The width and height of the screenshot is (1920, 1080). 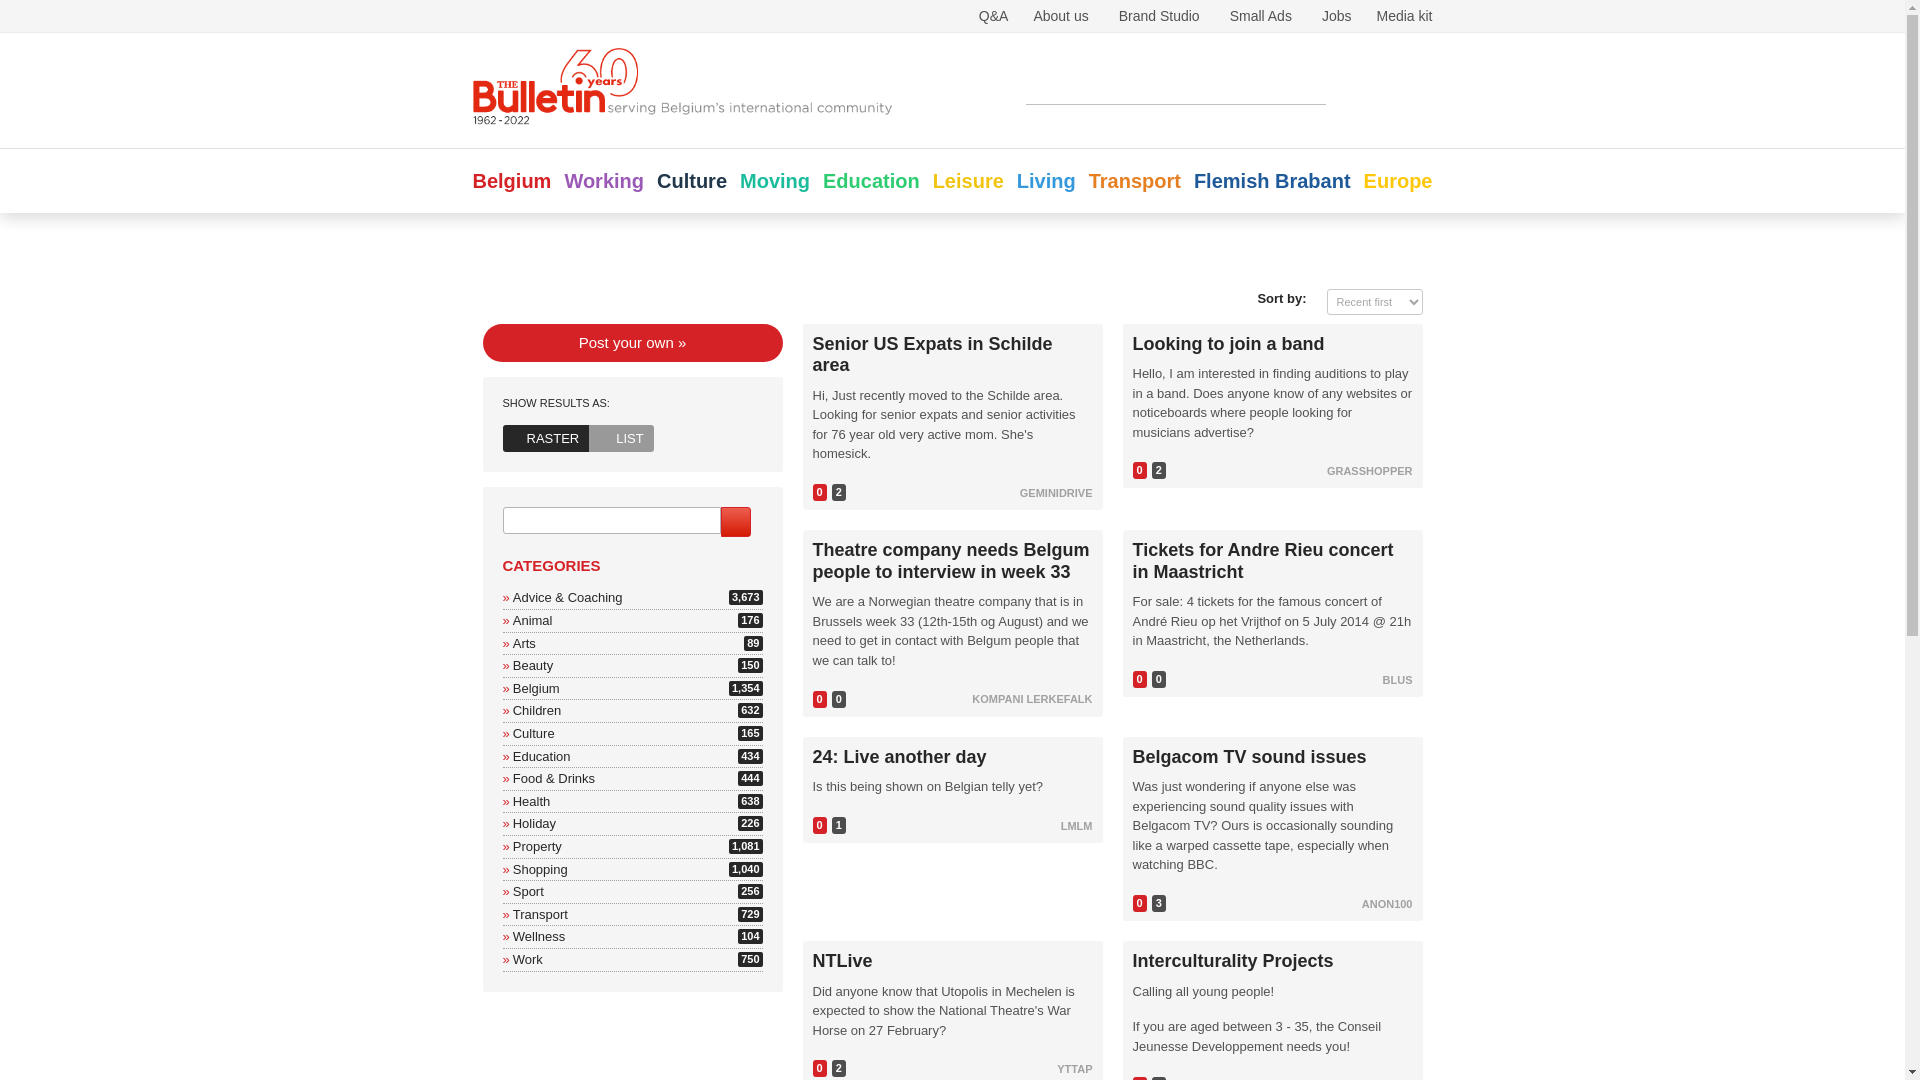 I want to click on Enter the terms you wish to search for., so click(x=1134, y=180).